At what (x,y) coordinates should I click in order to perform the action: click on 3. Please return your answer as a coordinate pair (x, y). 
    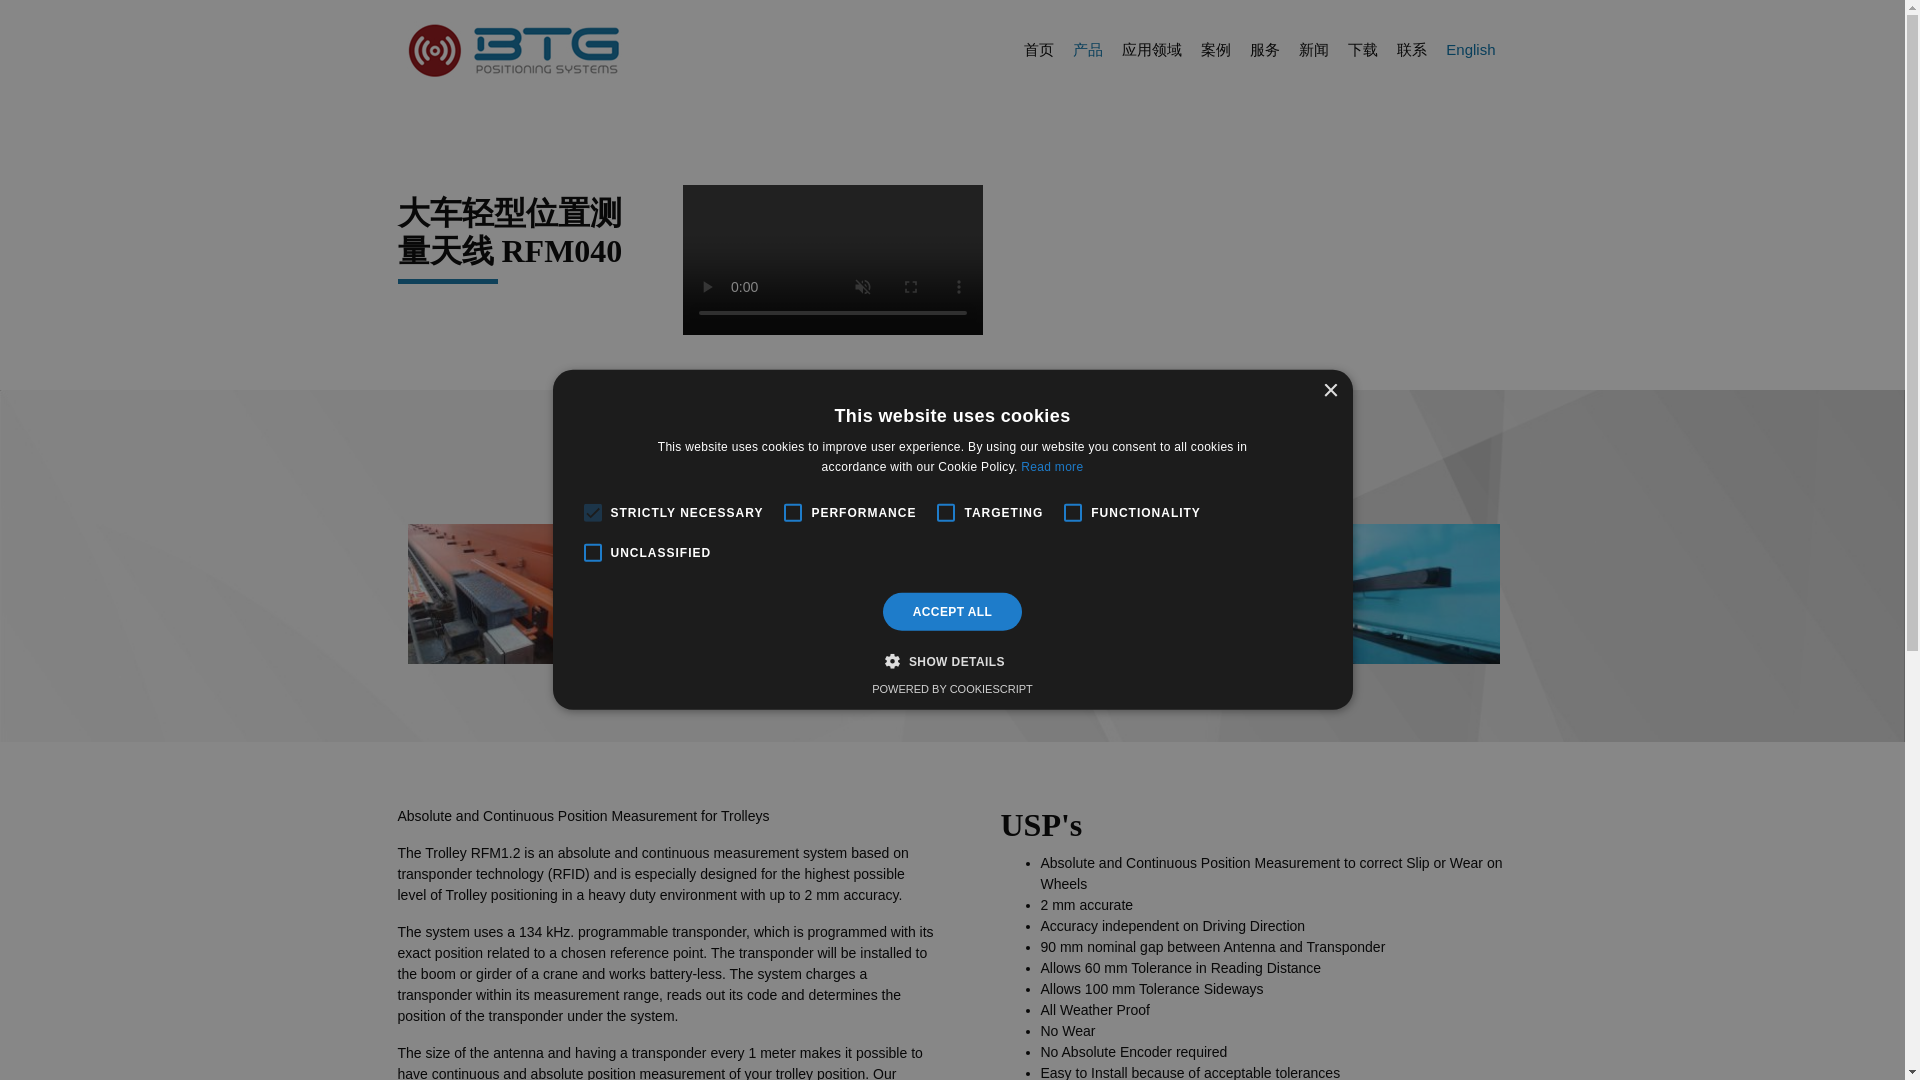
    Looking at the image, I should click on (982, 678).